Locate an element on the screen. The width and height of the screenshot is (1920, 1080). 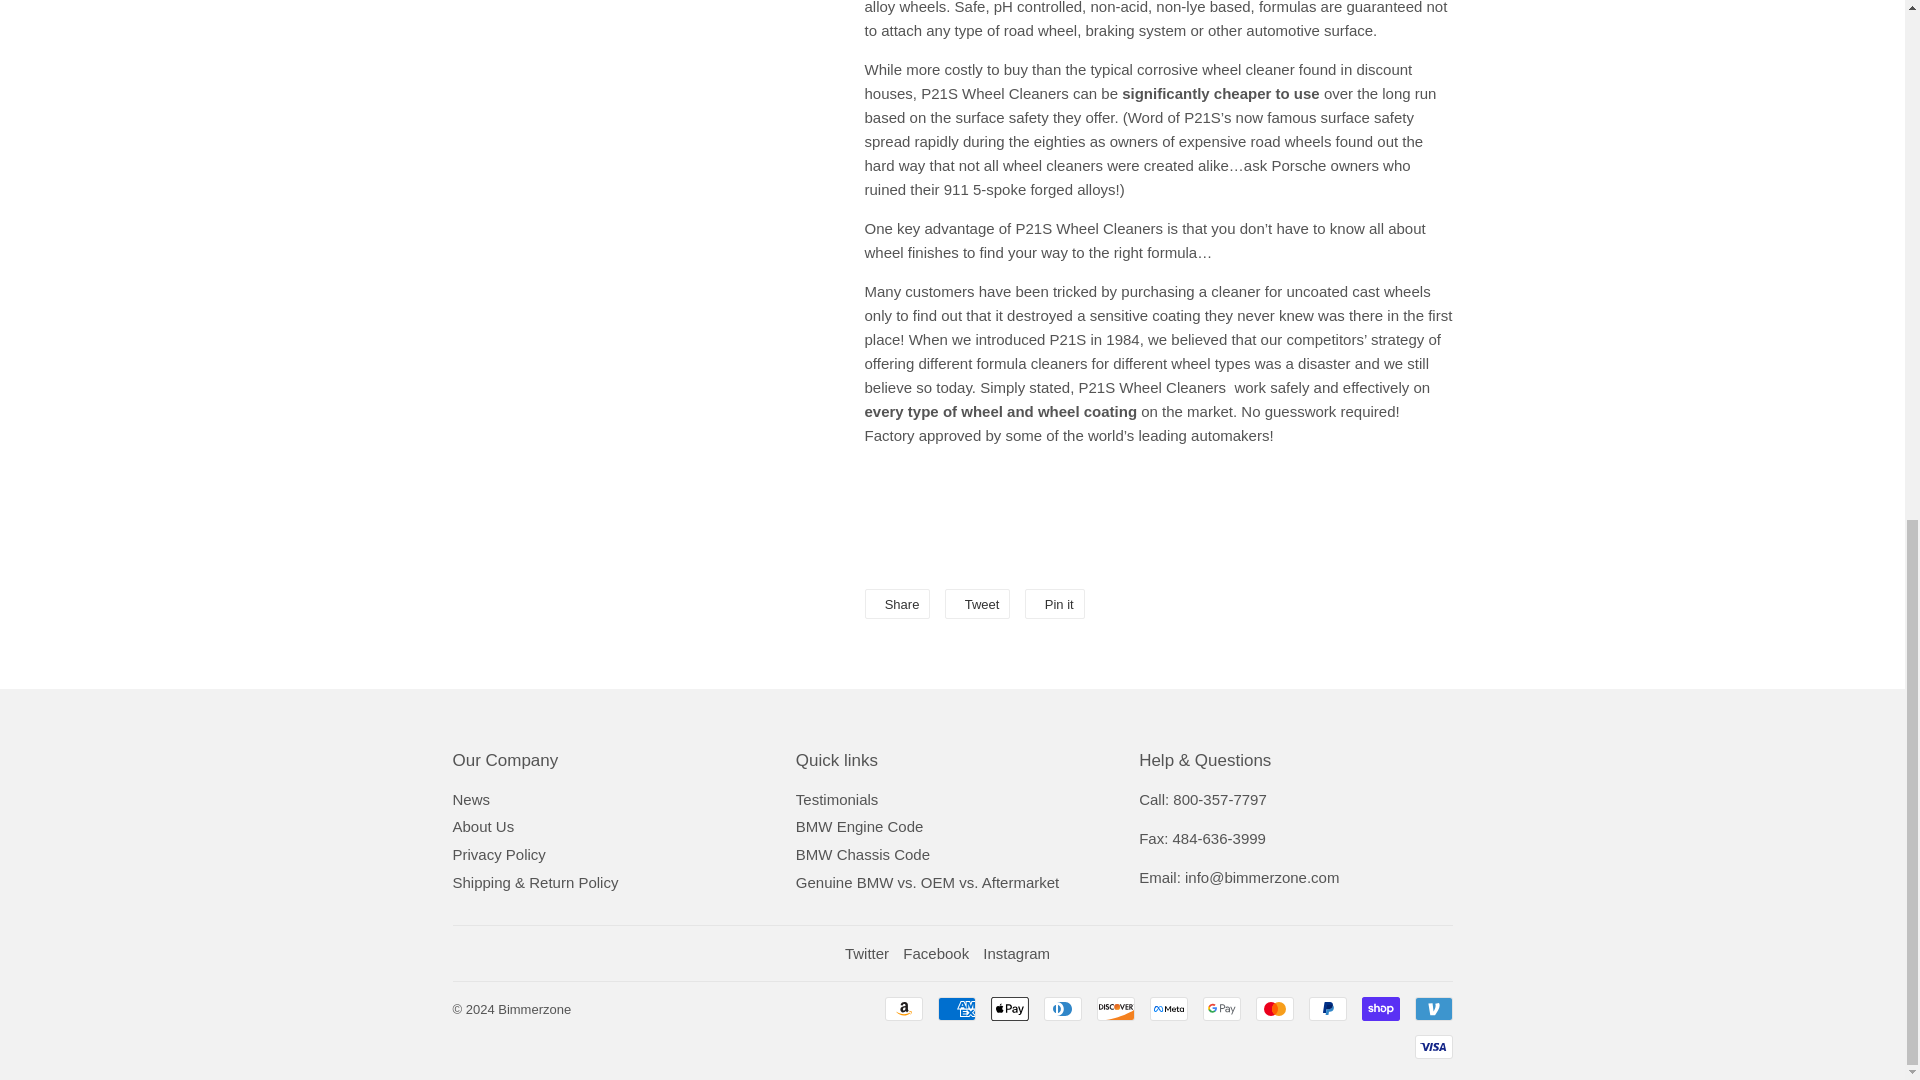
Discover is located at coordinates (1115, 1008).